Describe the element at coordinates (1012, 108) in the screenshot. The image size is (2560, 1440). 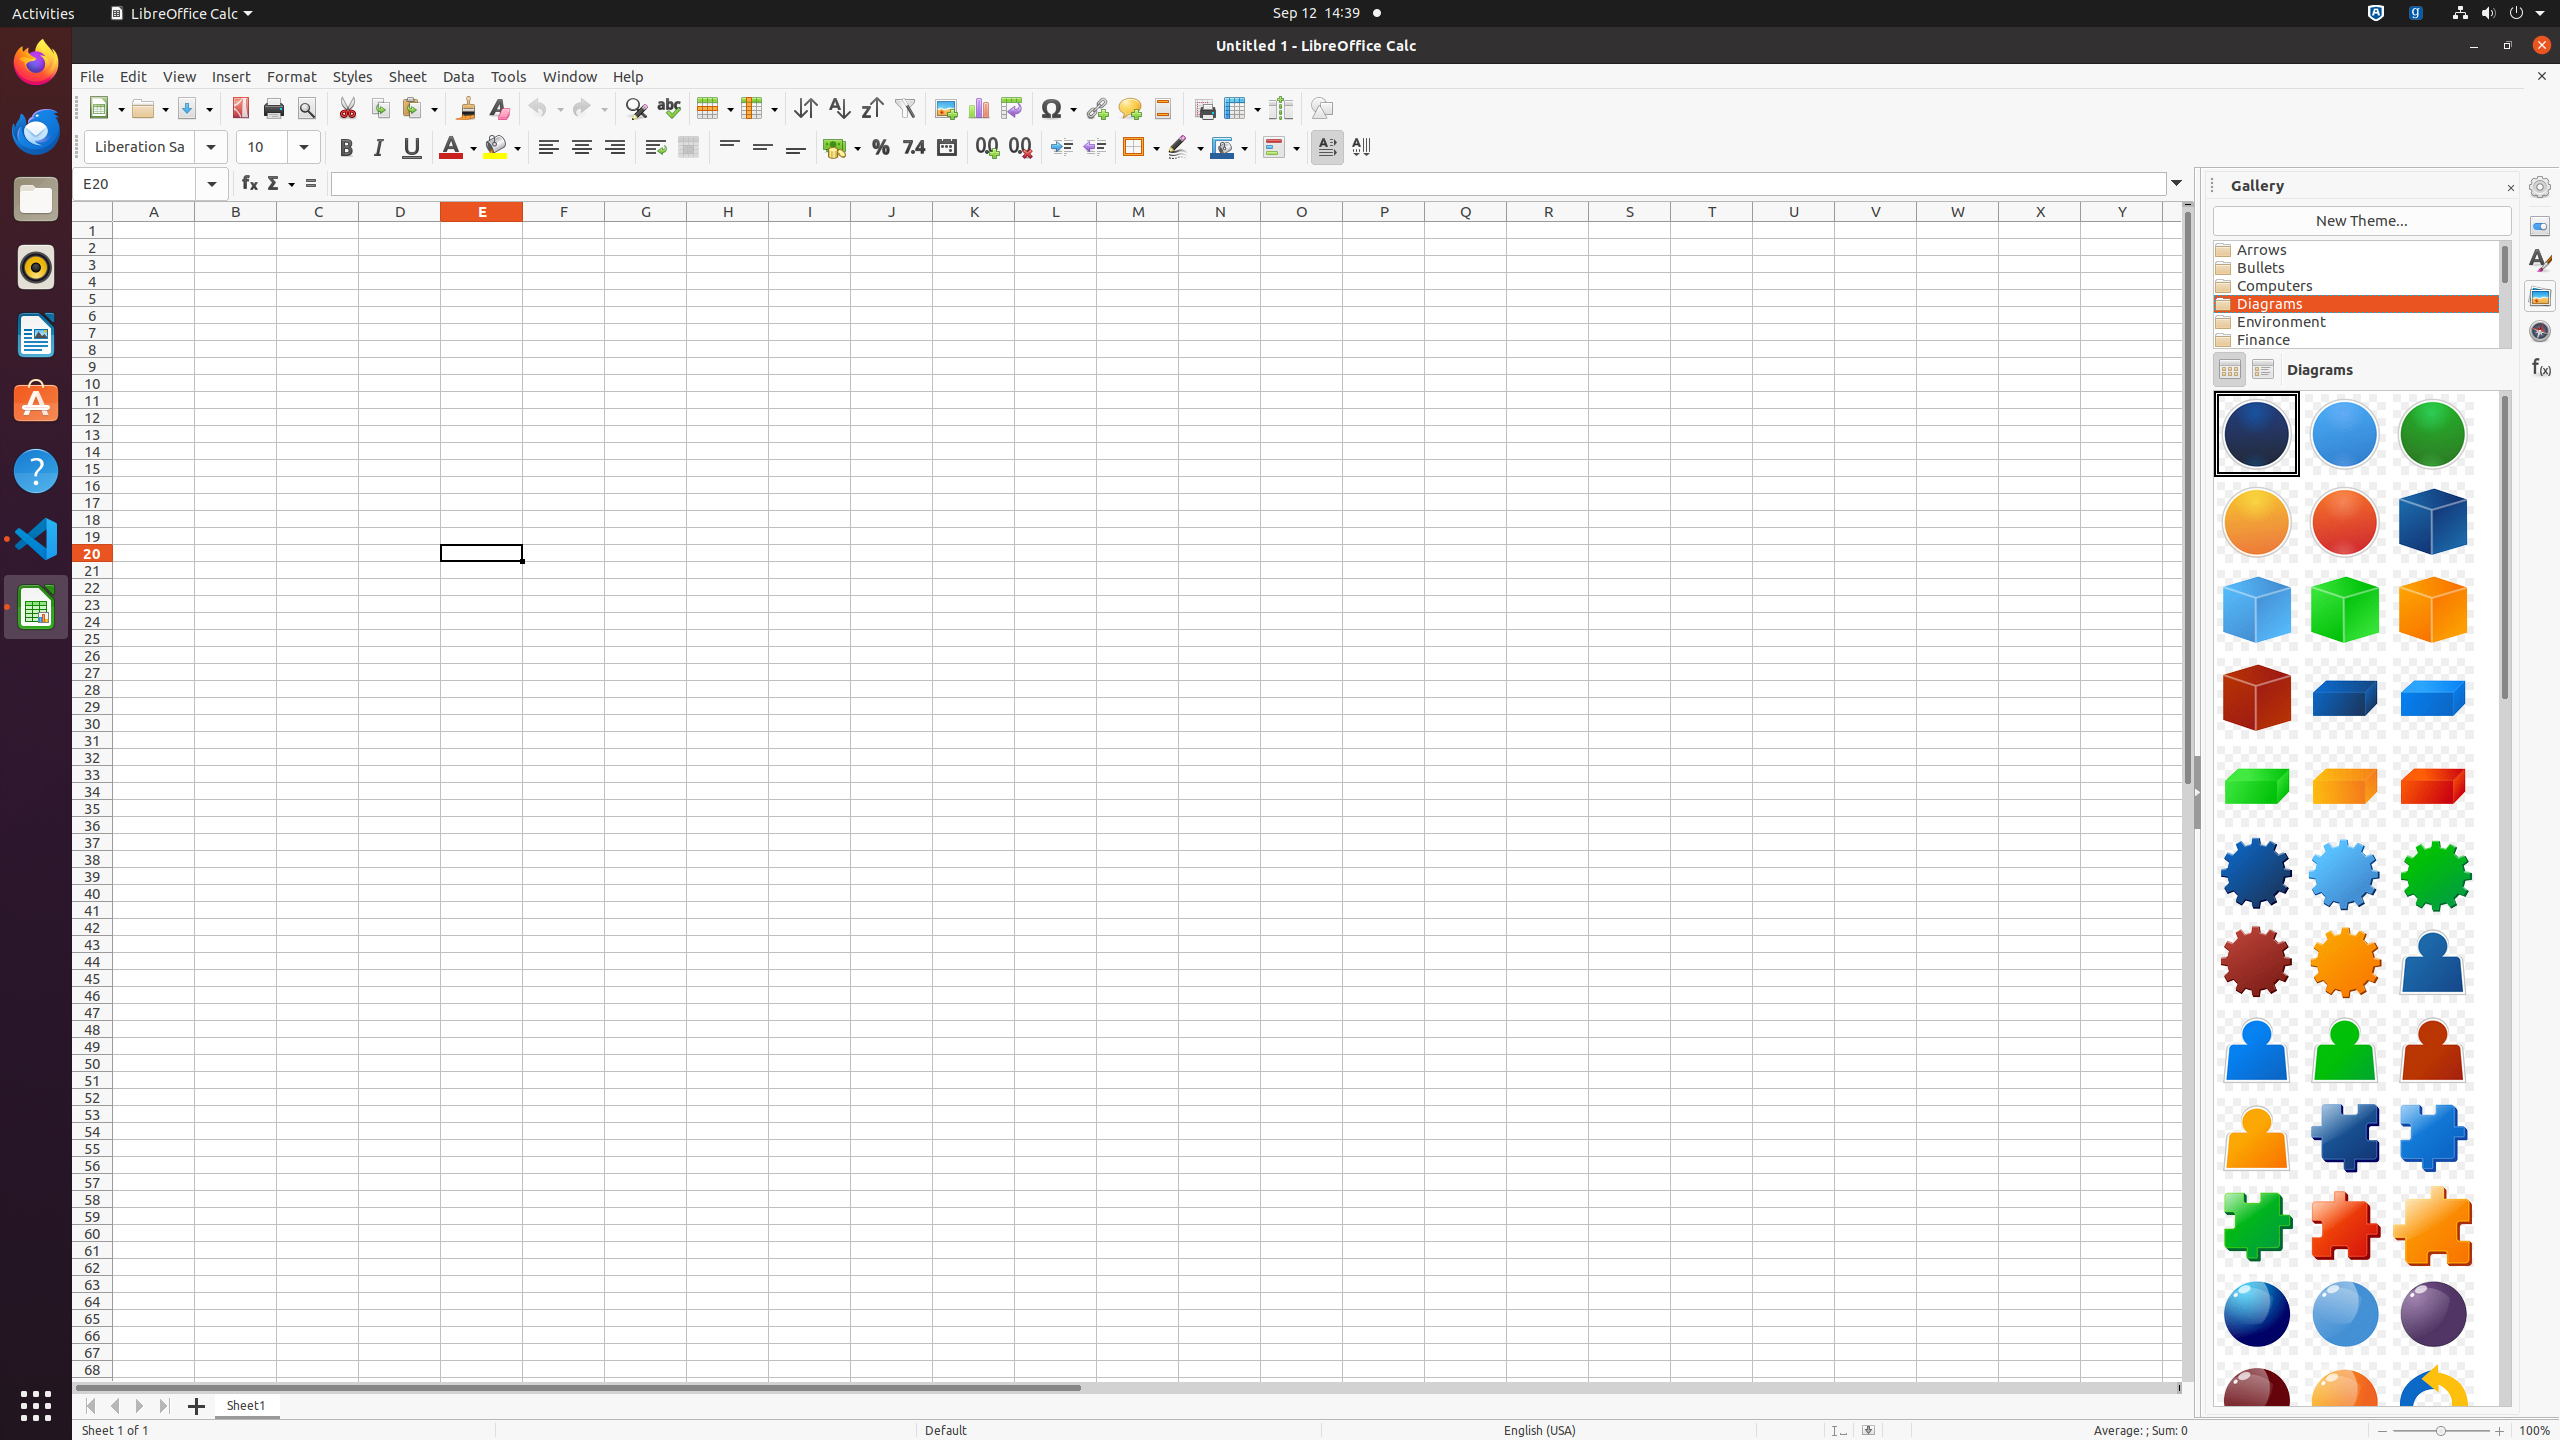
I see `Pivot Table` at that location.